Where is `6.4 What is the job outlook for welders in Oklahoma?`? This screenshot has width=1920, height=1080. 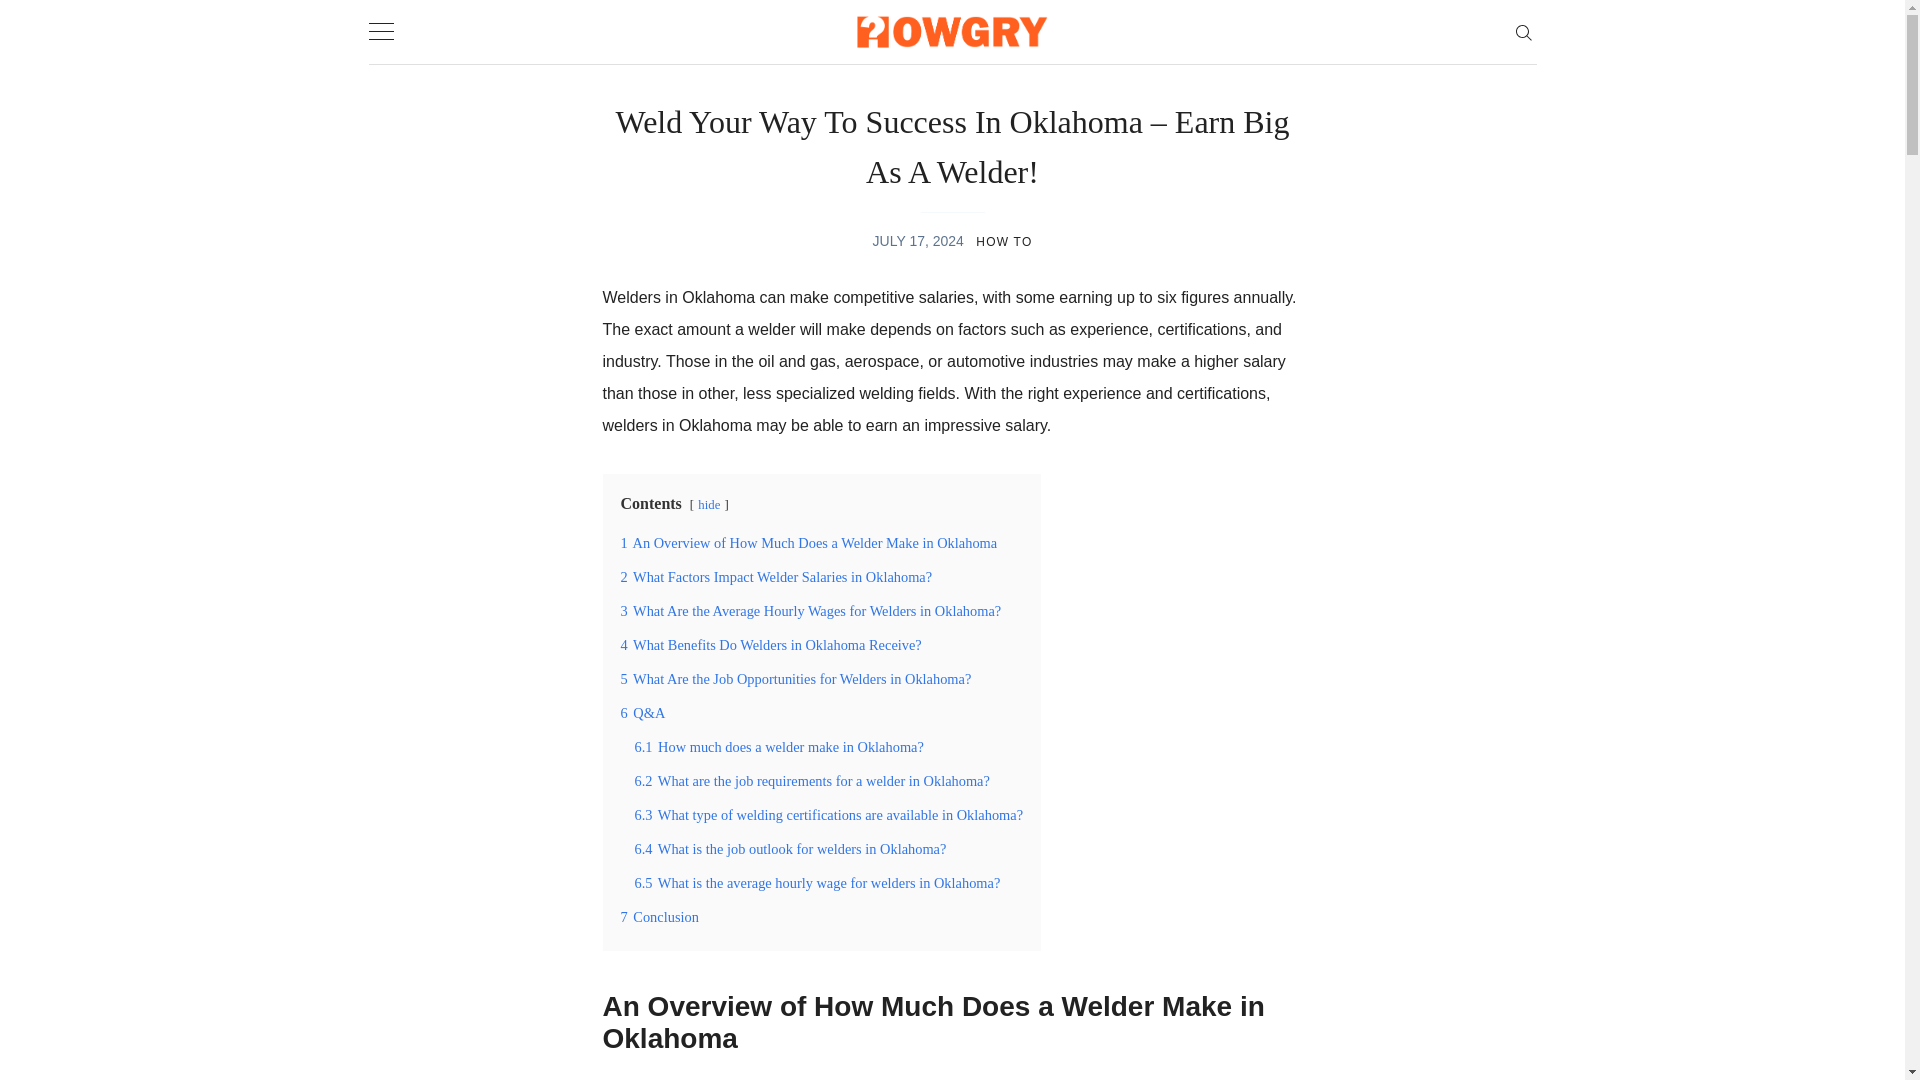 6.4 What is the job outlook for welders in Oklahoma? is located at coordinates (790, 849).